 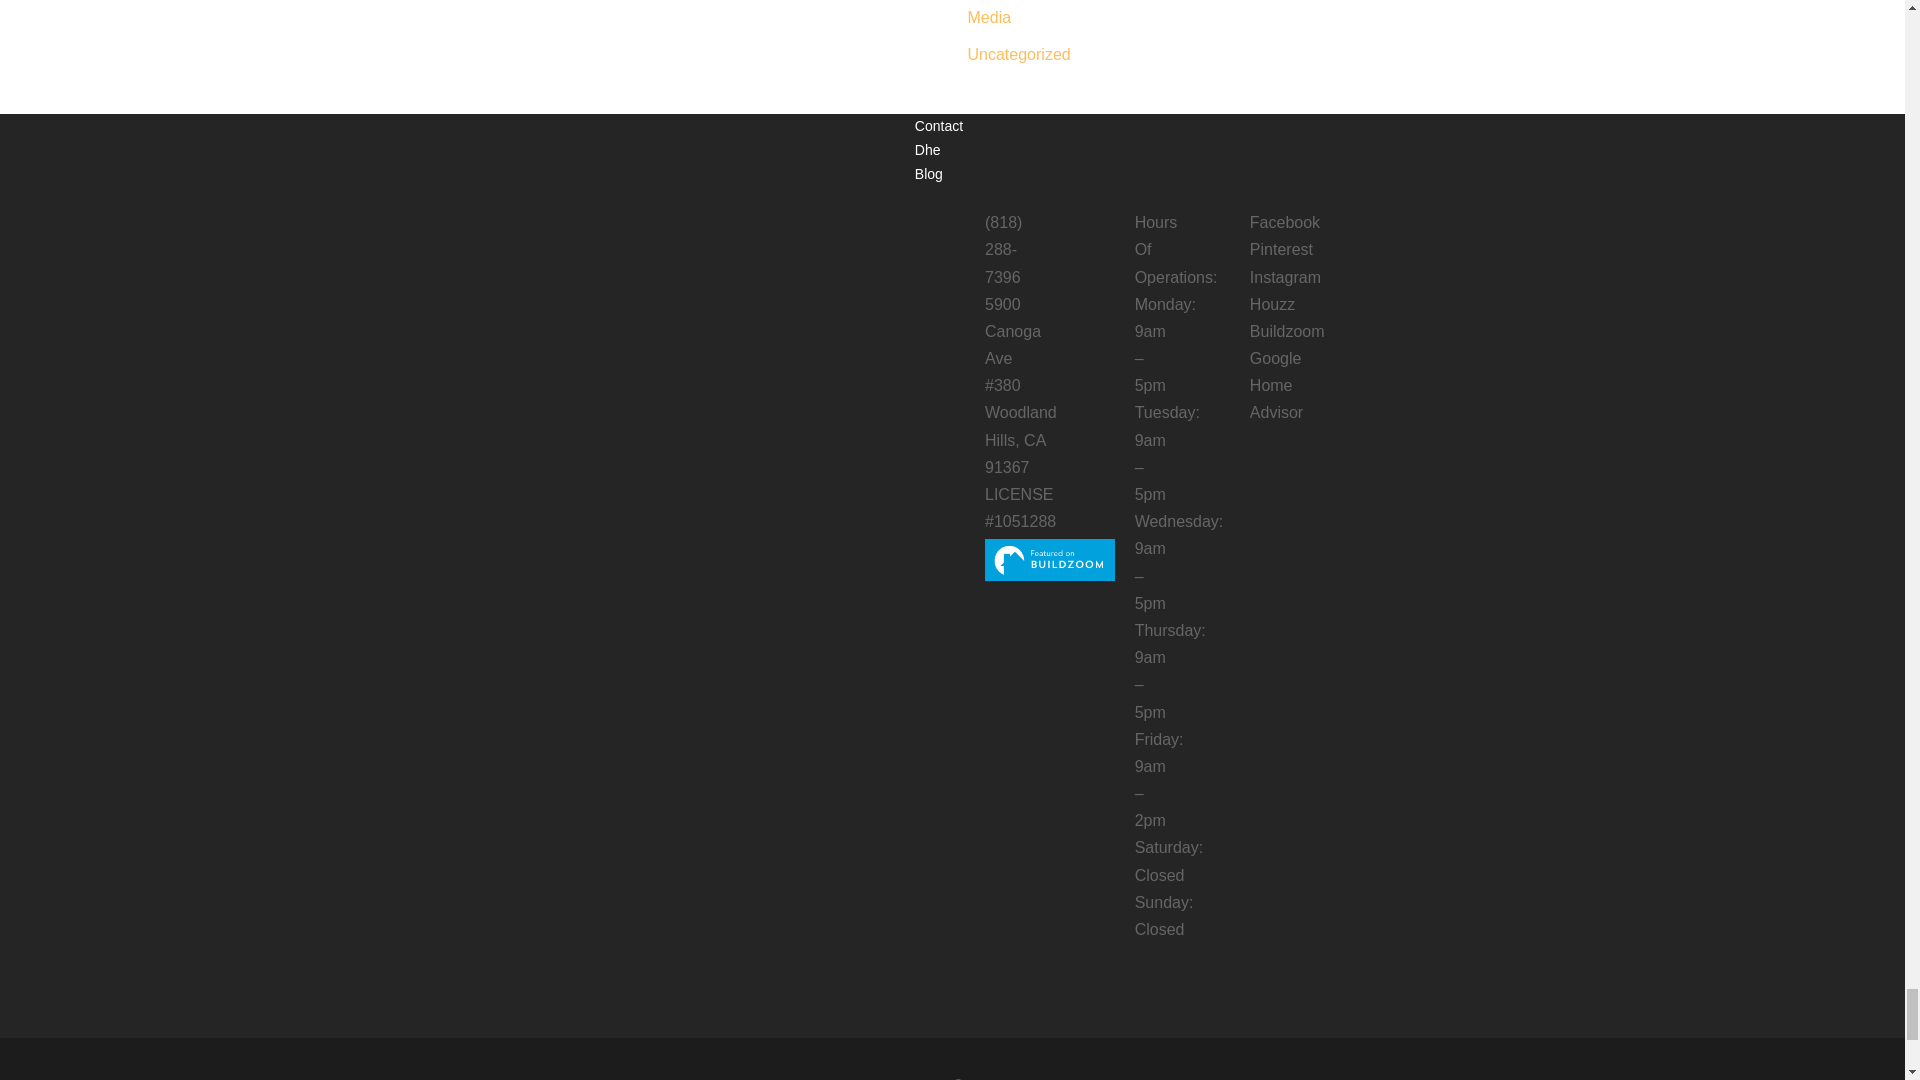 What do you see at coordinates (1019, 54) in the screenshot?
I see `Uncategorized` at bounding box center [1019, 54].